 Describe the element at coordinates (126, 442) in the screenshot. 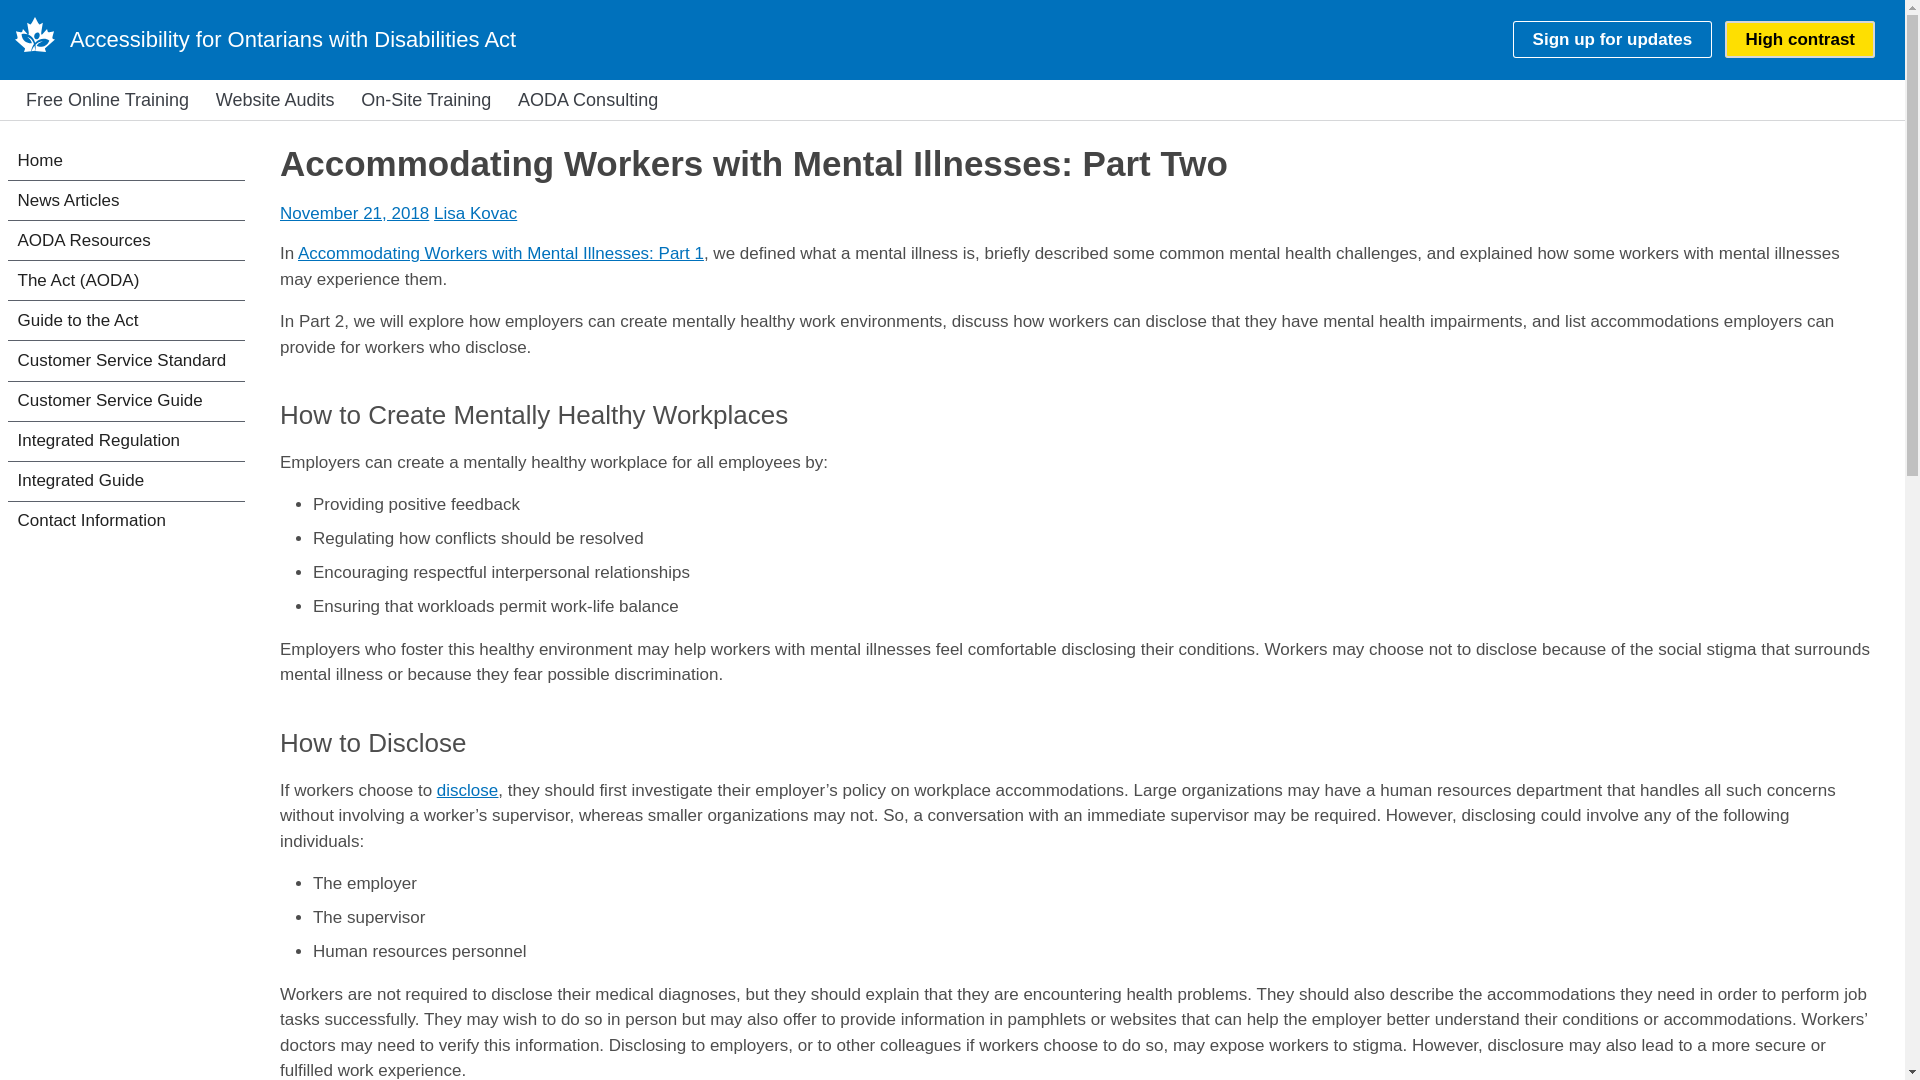

I see `Integrated Regulation` at that location.